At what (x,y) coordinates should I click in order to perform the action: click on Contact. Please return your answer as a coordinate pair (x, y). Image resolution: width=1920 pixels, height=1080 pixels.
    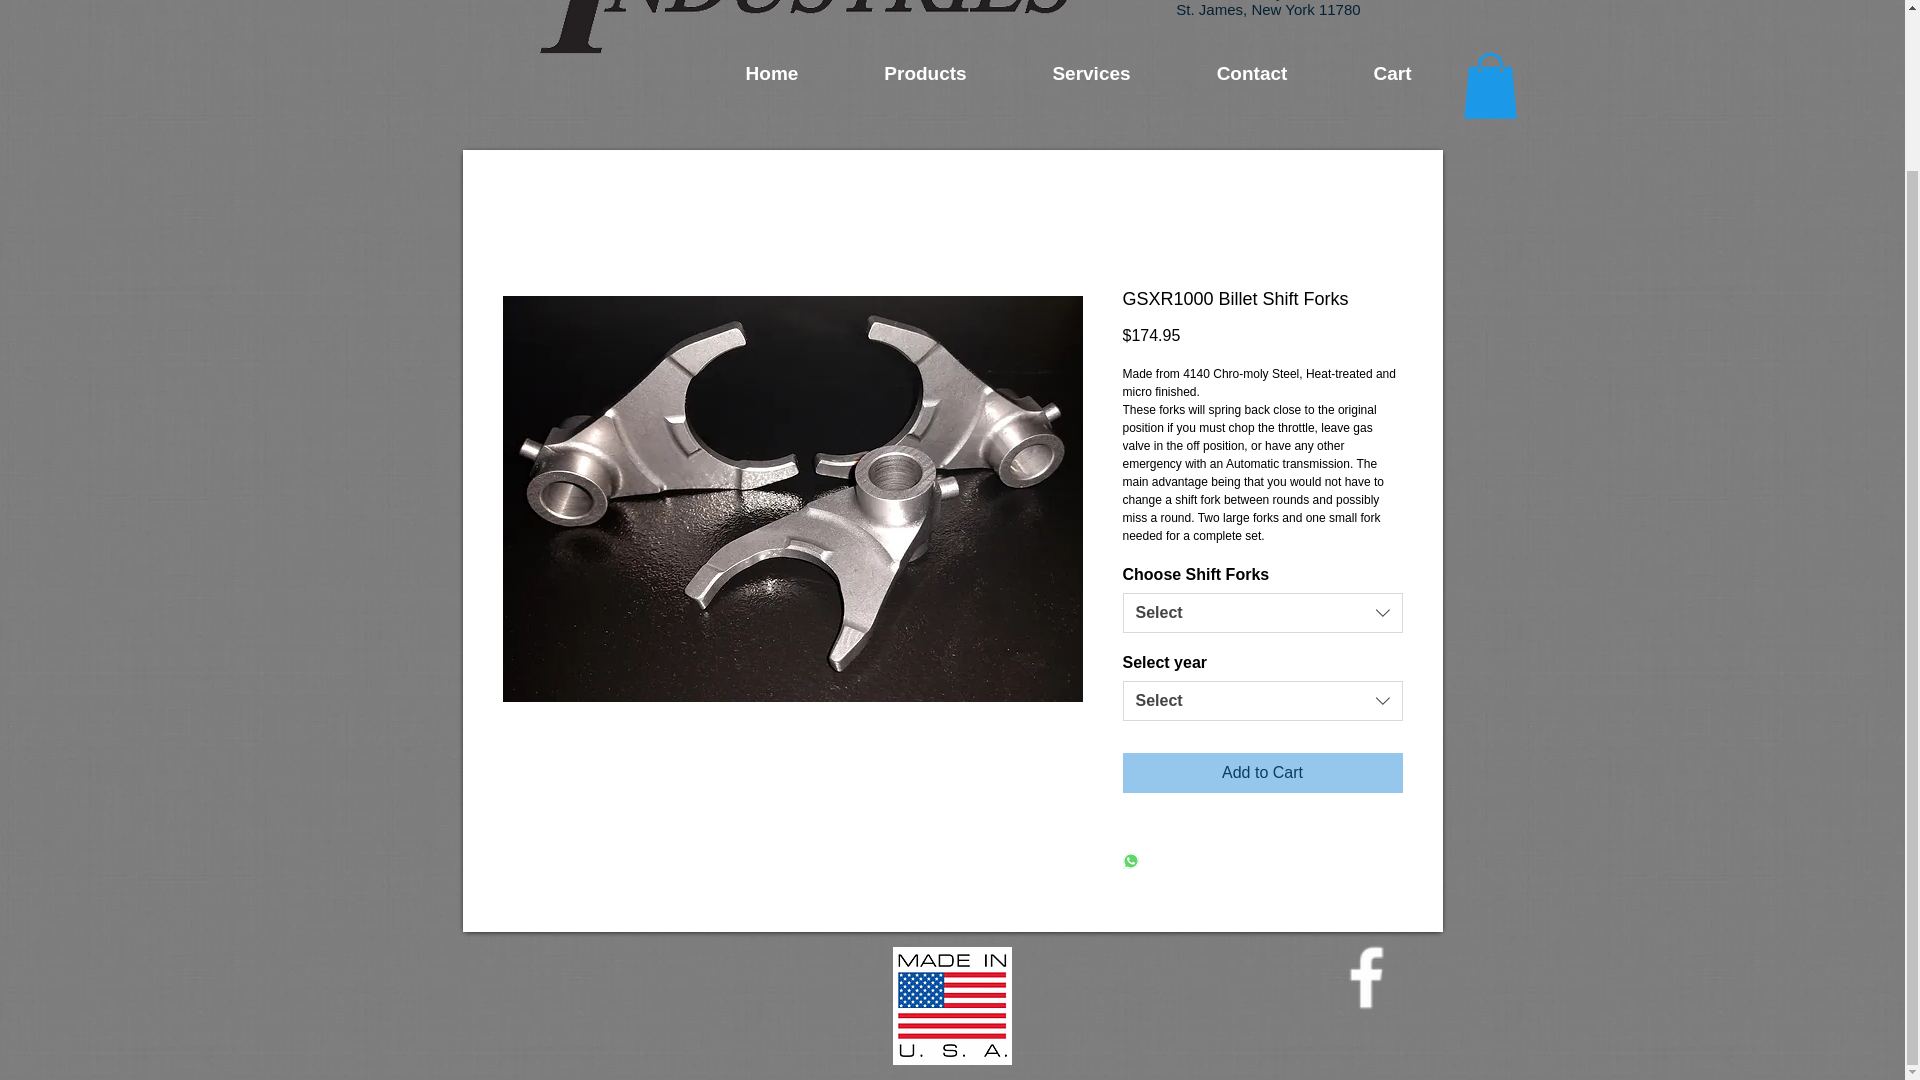
    Looking at the image, I should click on (1252, 74).